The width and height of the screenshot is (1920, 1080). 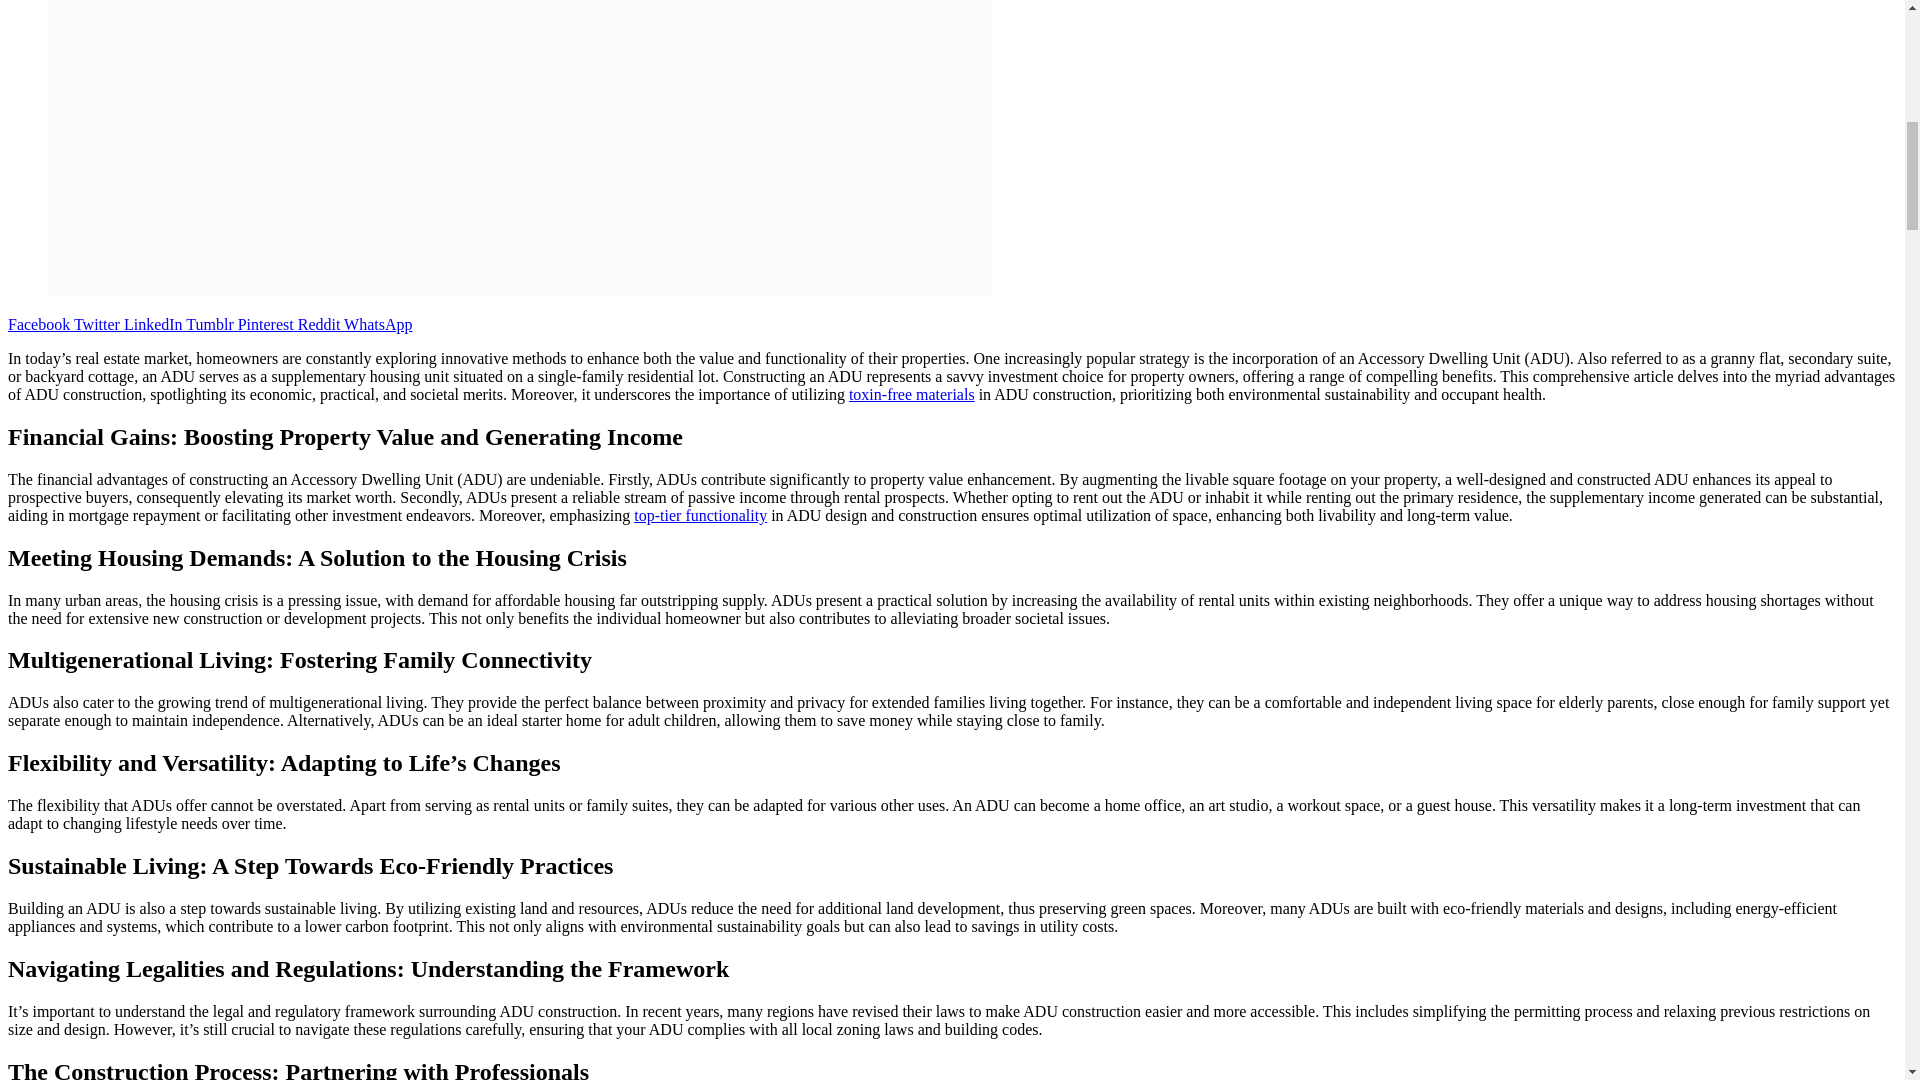 What do you see at coordinates (94, 324) in the screenshot?
I see `Twitter` at bounding box center [94, 324].